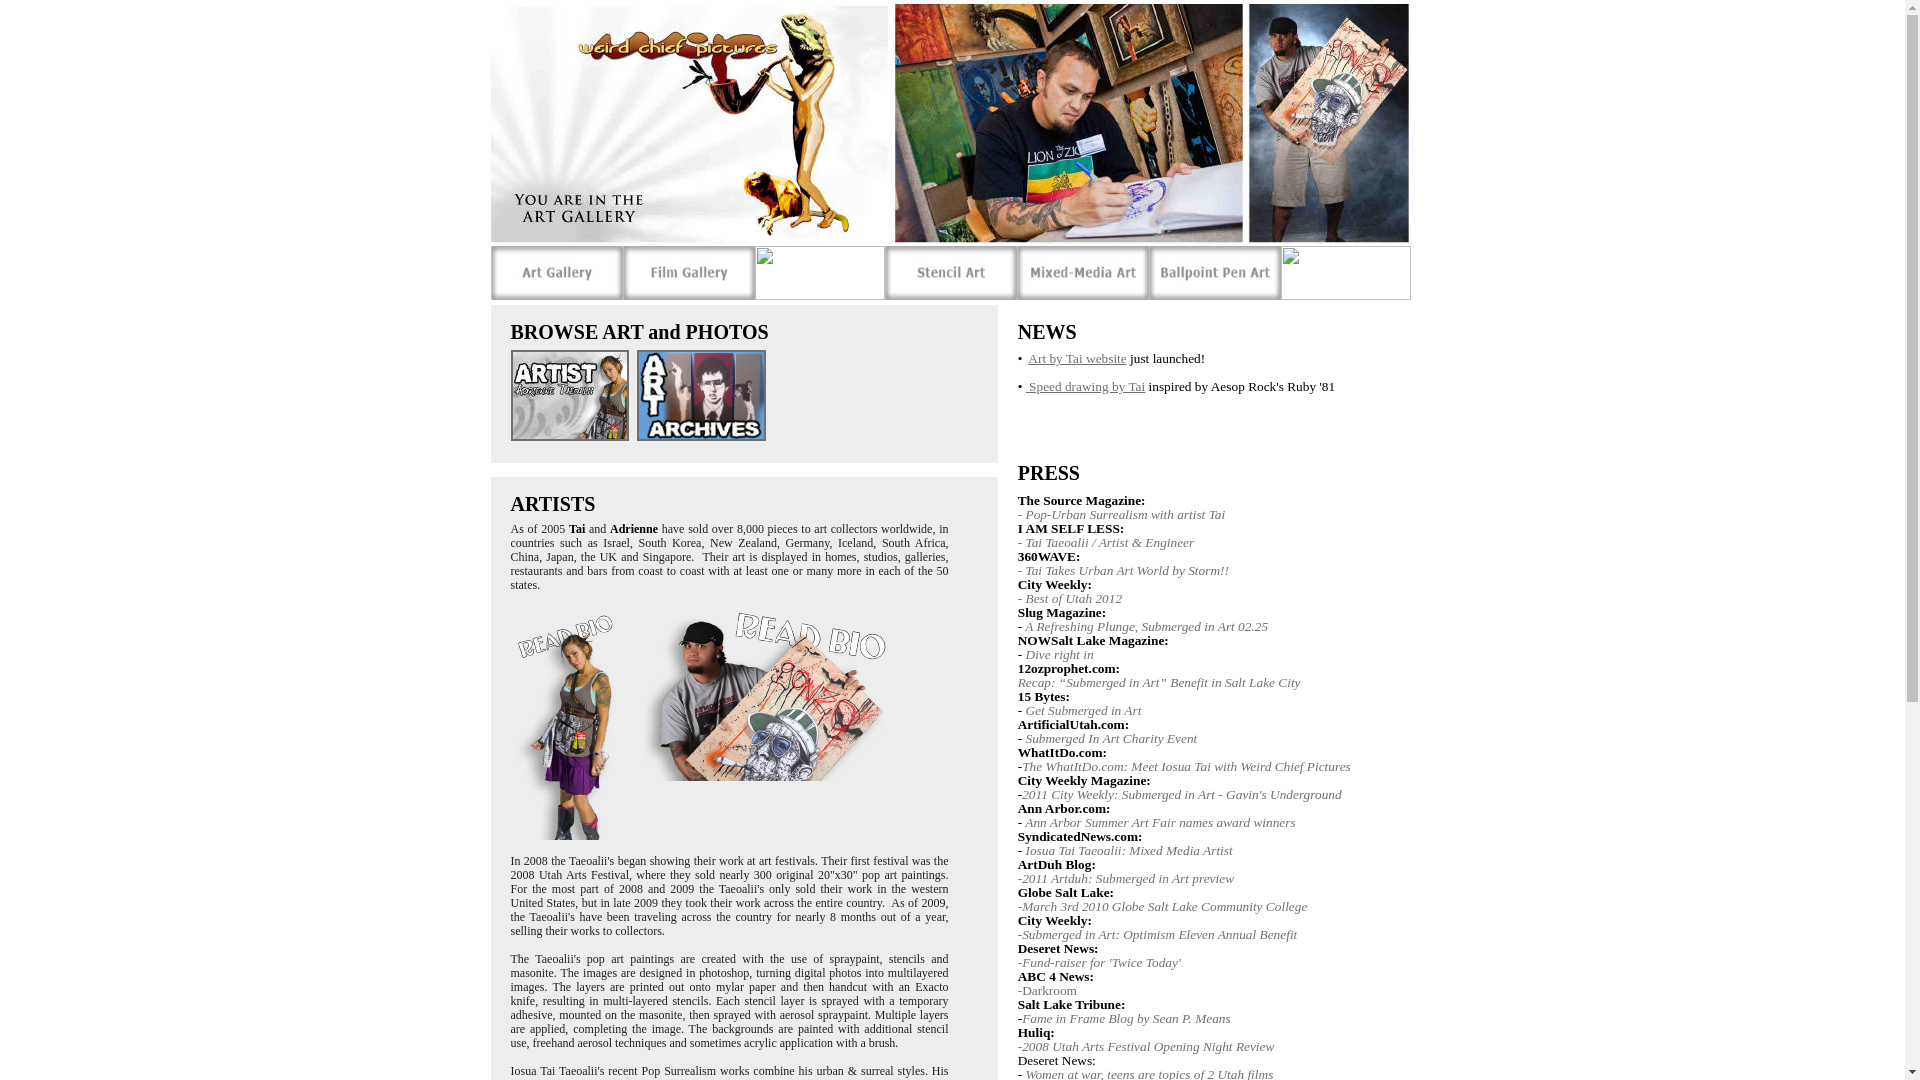  What do you see at coordinates (634, 528) in the screenshot?
I see `Adrienne` at bounding box center [634, 528].